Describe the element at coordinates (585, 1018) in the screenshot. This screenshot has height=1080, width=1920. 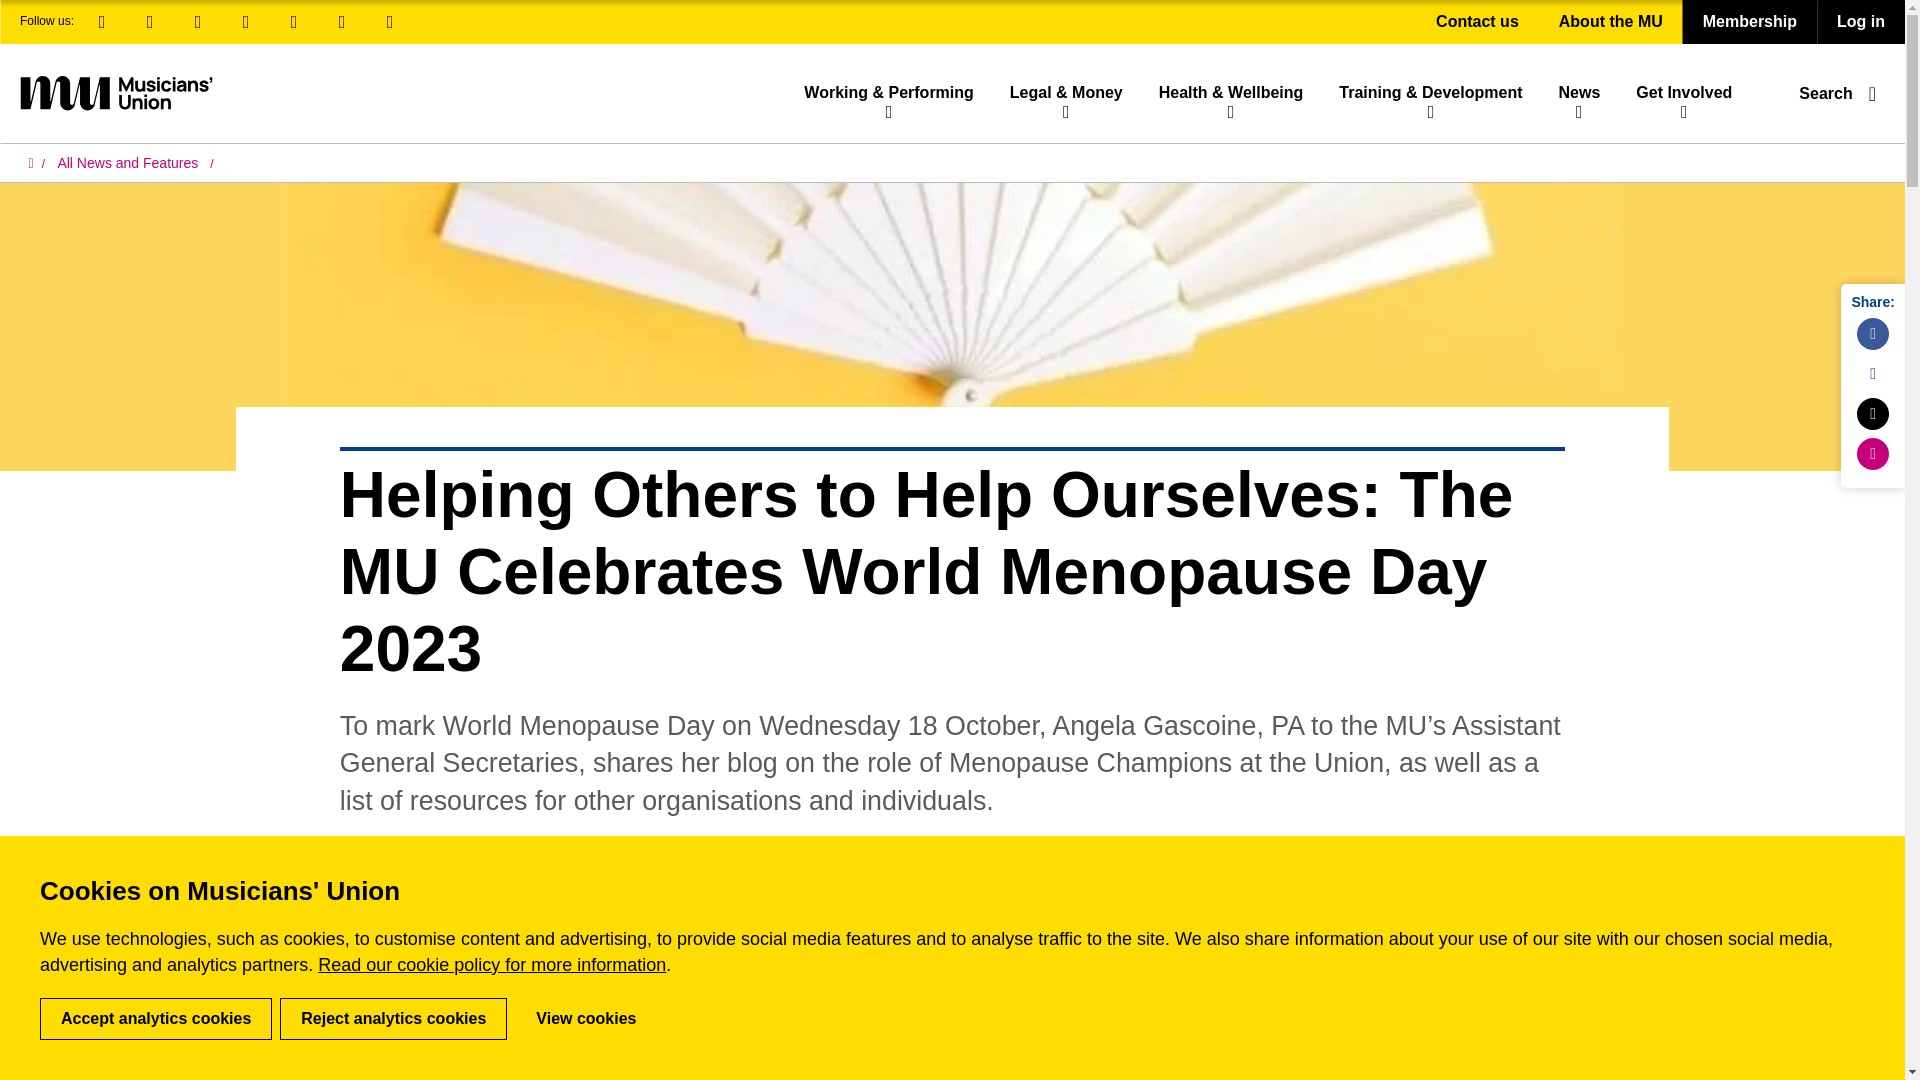
I see `View cookies` at that location.